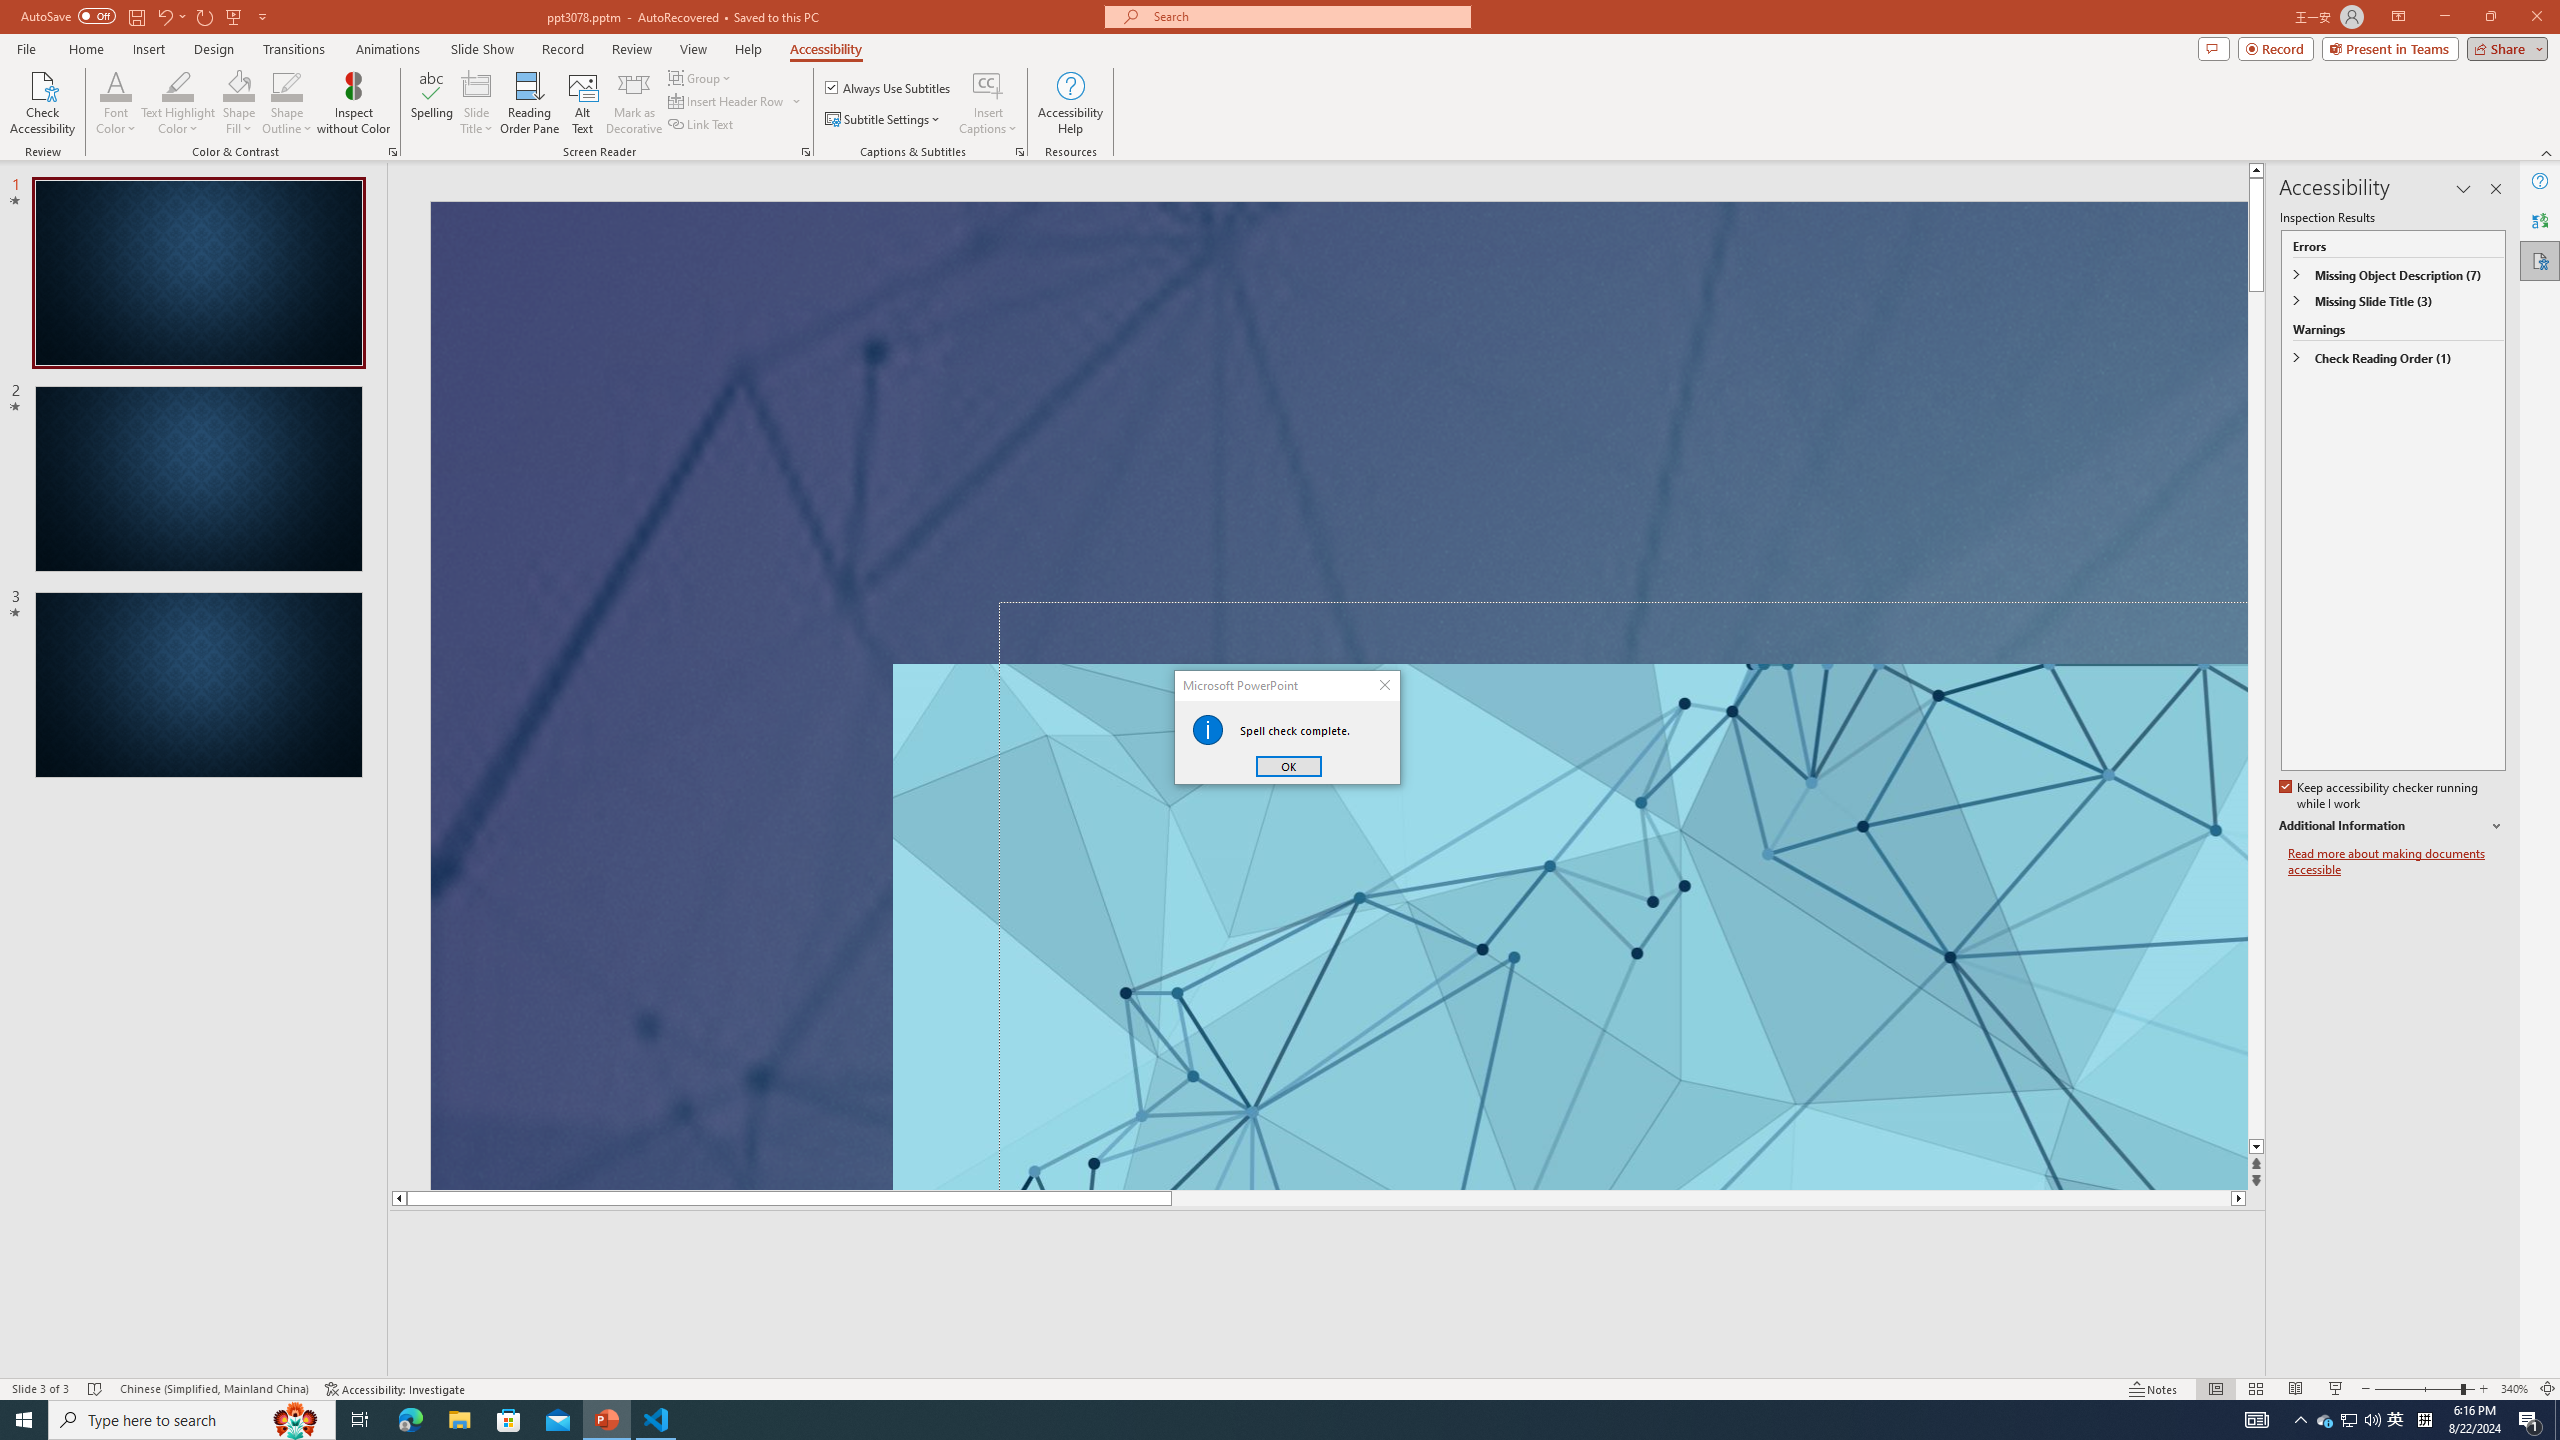  Describe the element at coordinates (988, 85) in the screenshot. I see `Insert Captions` at that location.